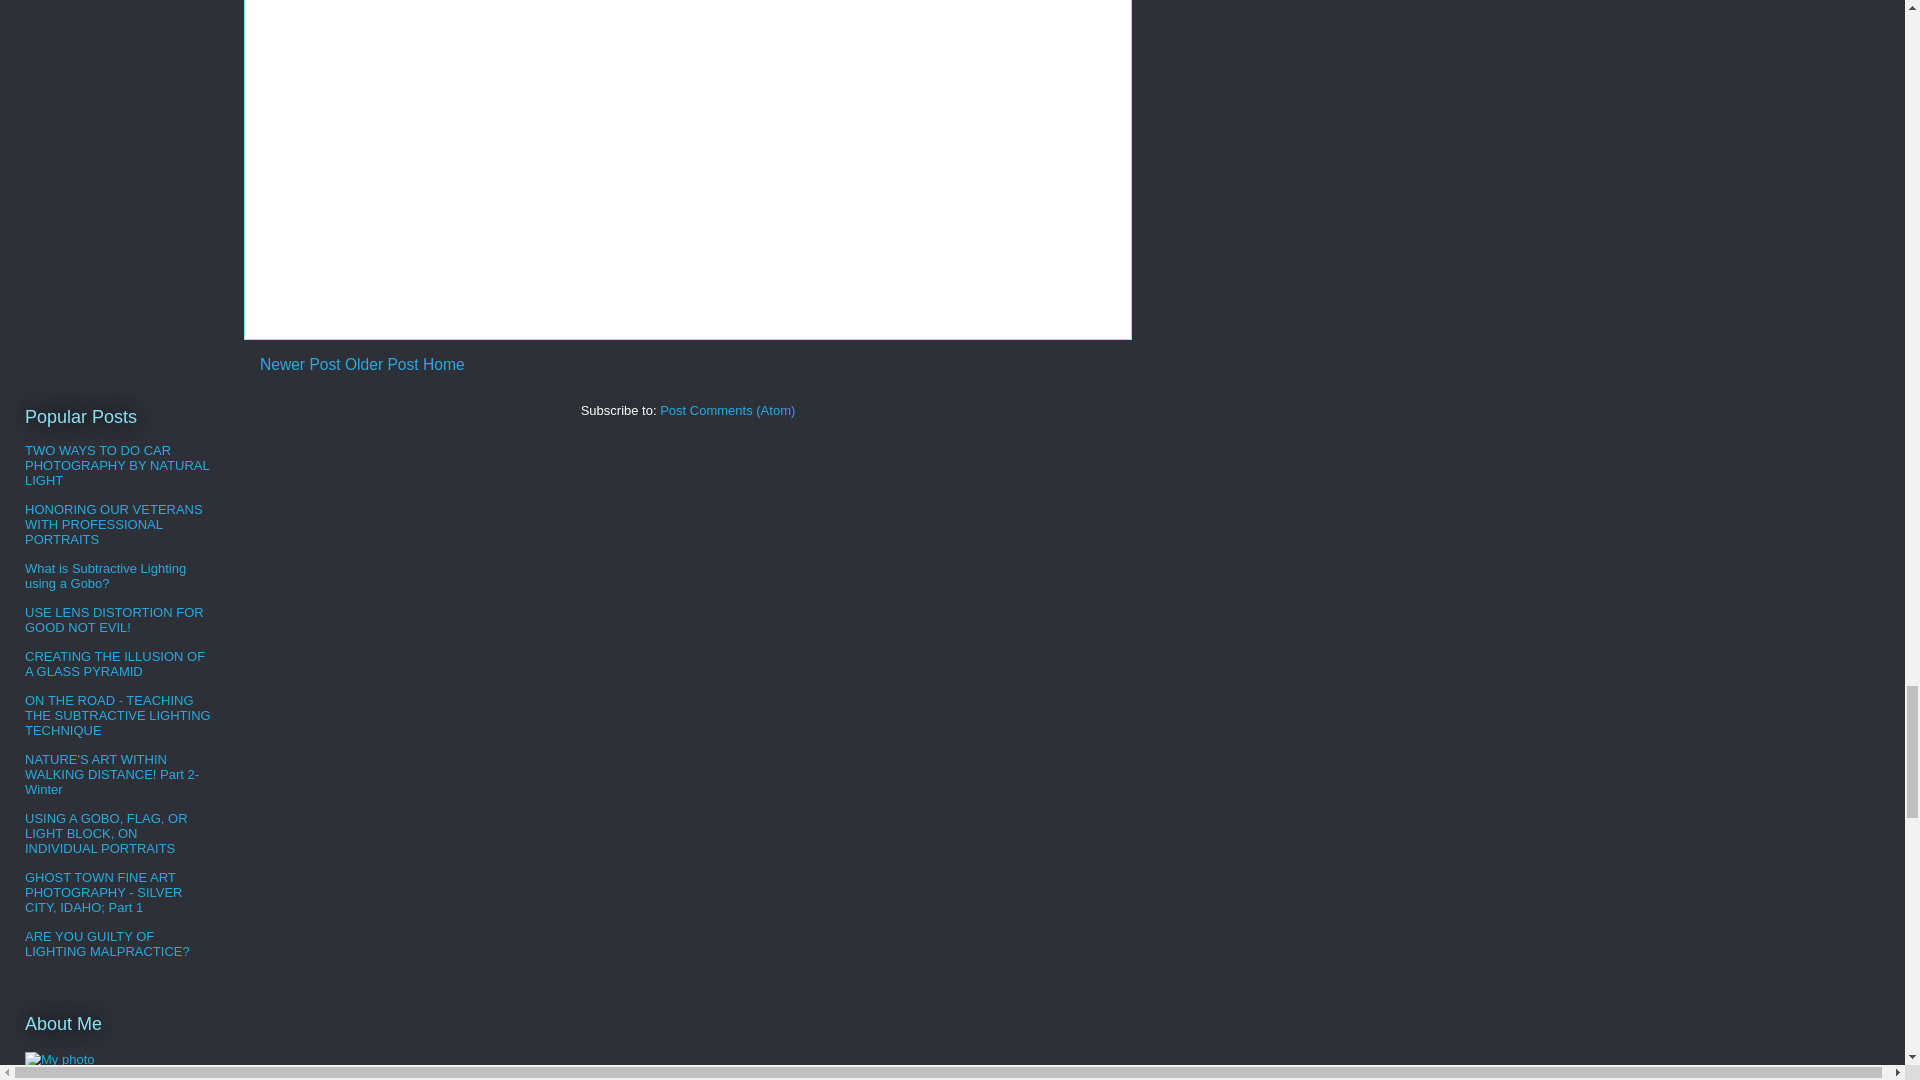  I want to click on CREATING THE ILLUSION OF A GLASS PYRAMID, so click(114, 664).